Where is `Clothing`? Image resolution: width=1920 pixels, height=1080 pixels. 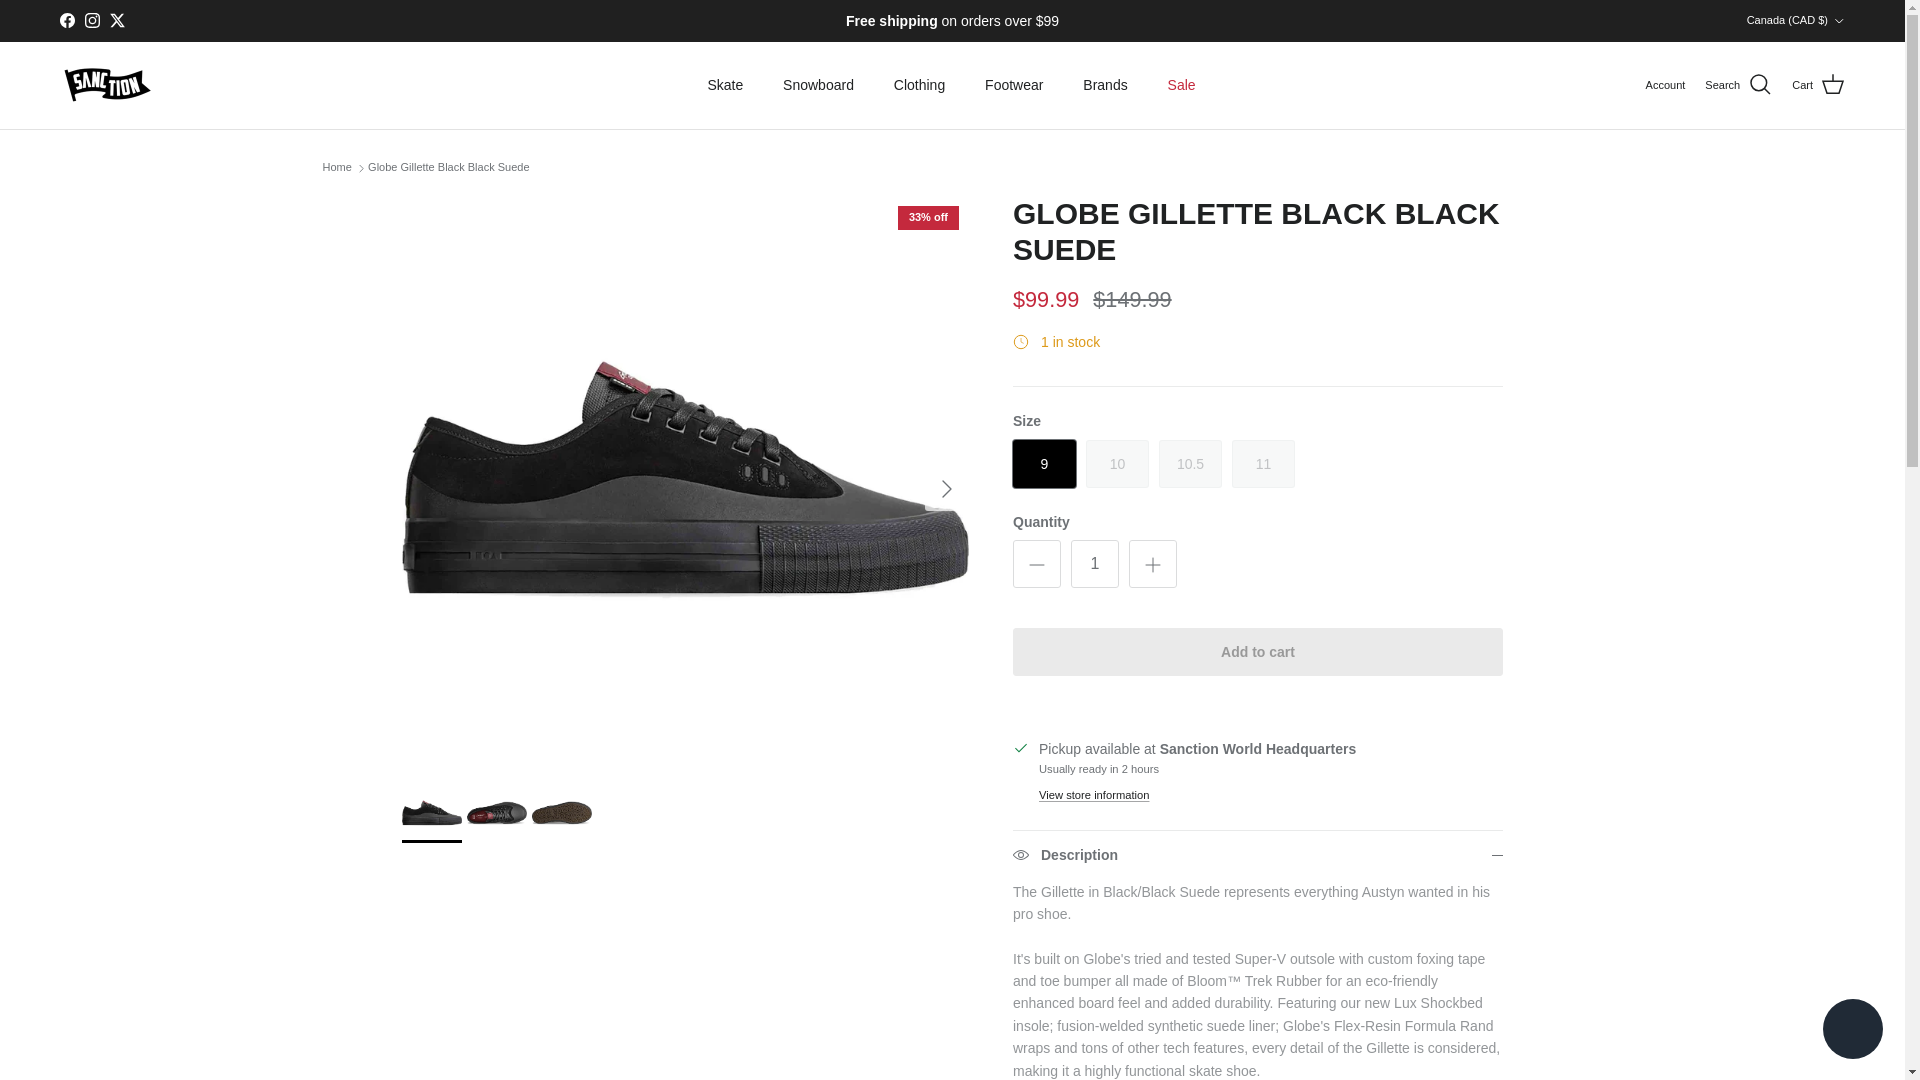 Clothing is located at coordinates (919, 84).